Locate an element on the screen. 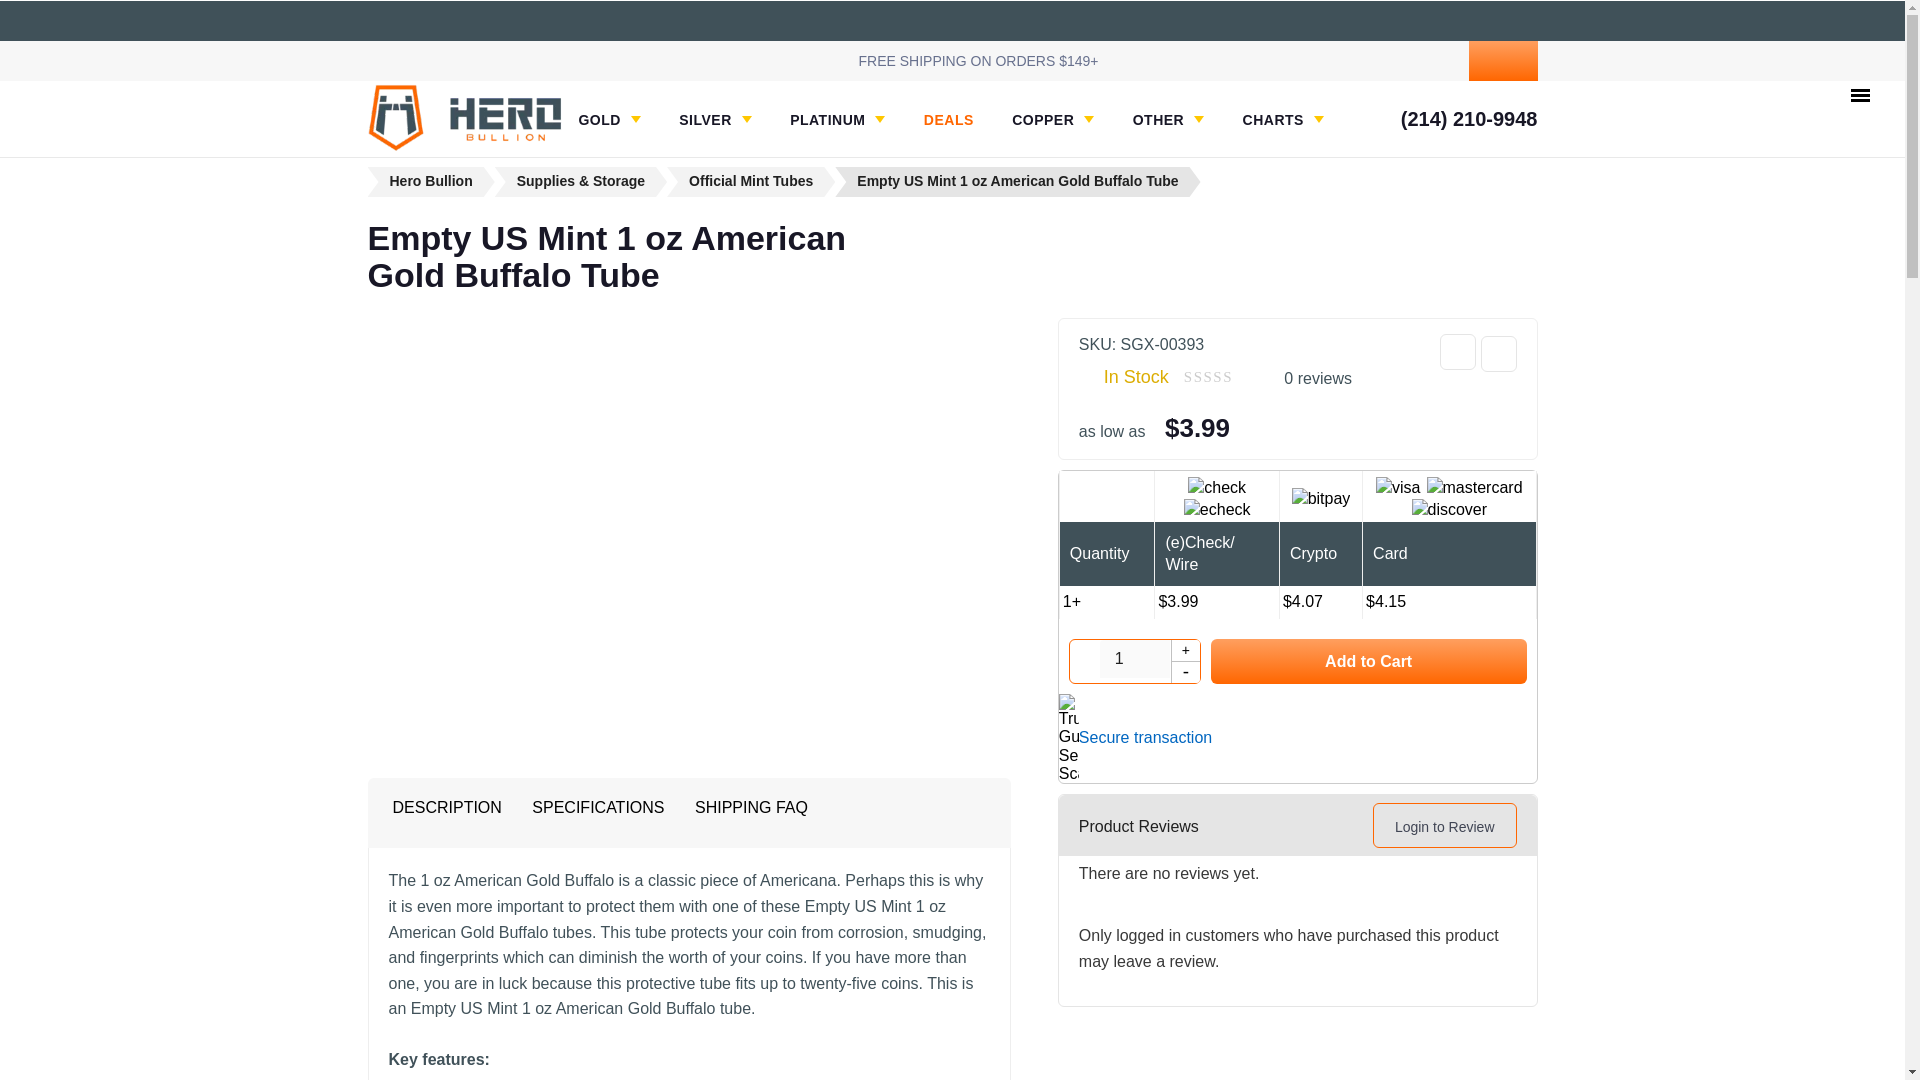  Cart is located at coordinates (1502, 61).